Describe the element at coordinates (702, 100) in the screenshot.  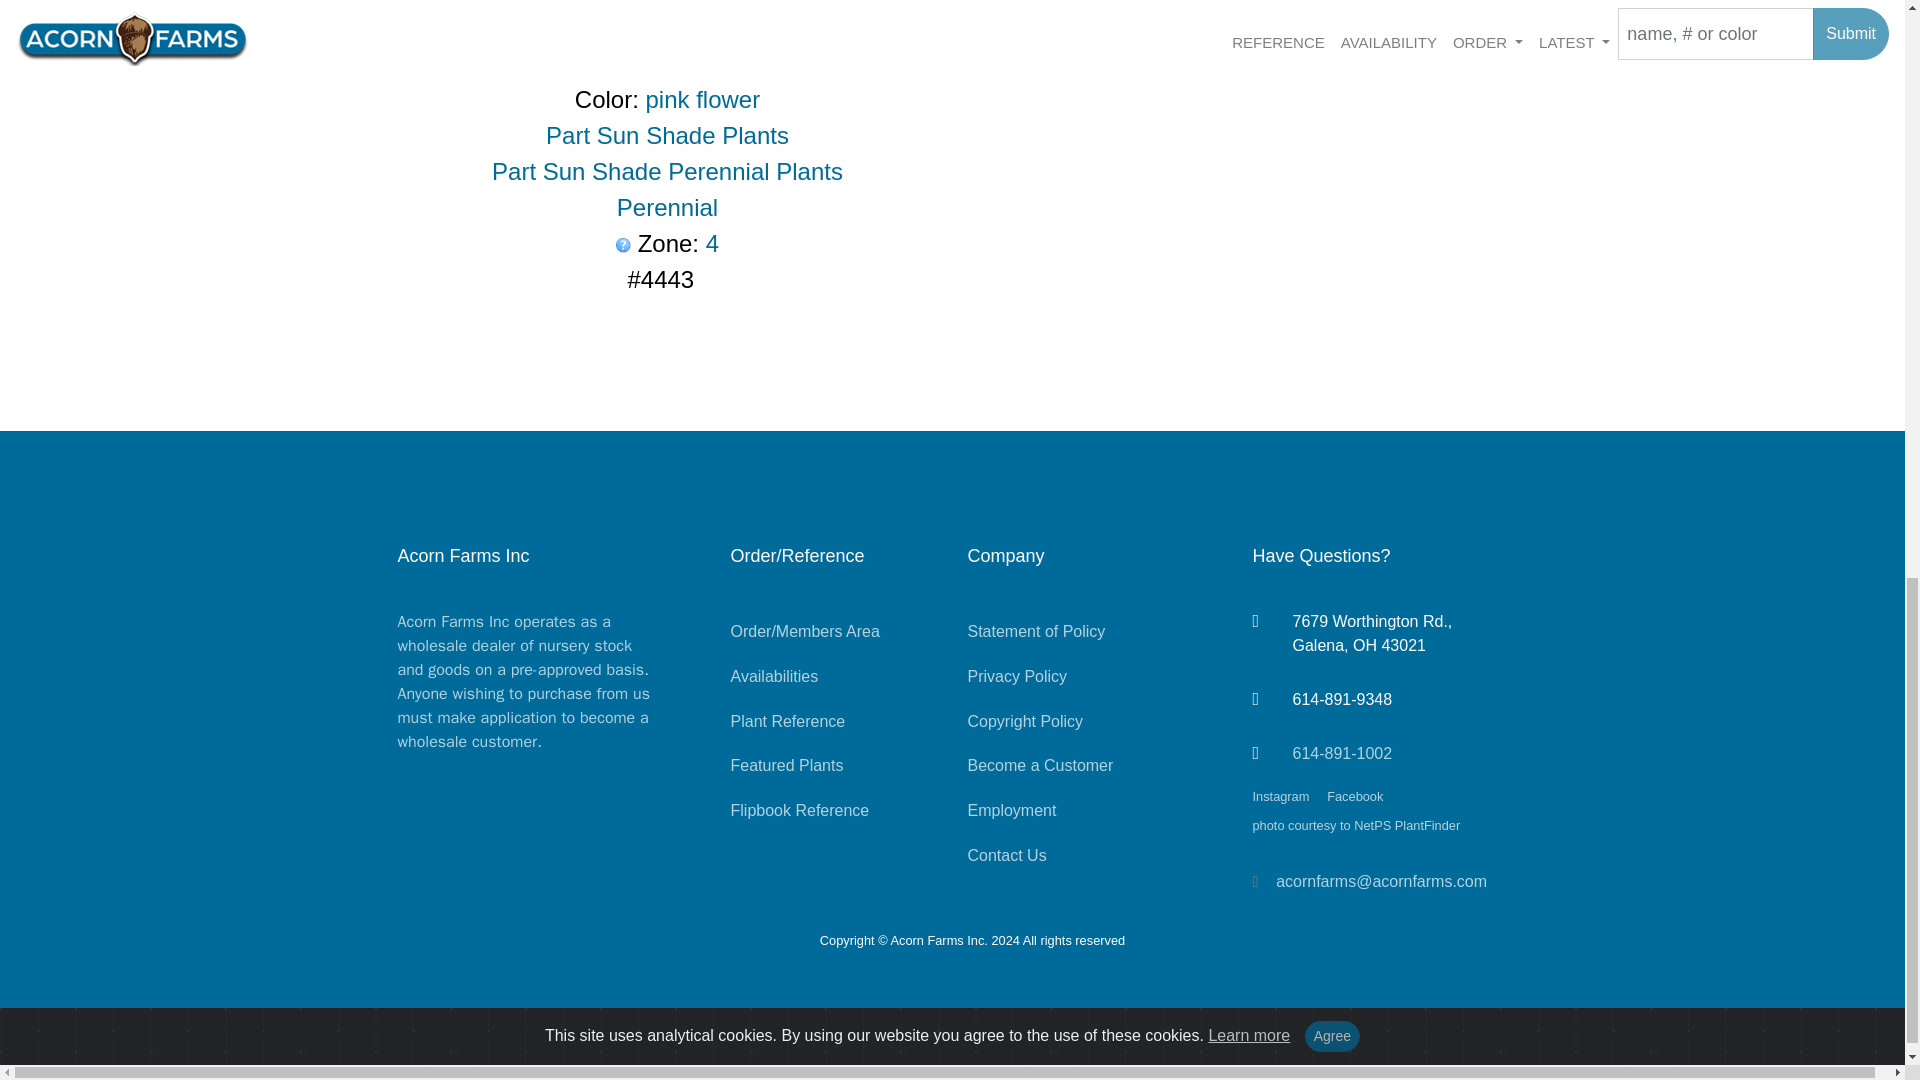
I see `plant color ` at that location.